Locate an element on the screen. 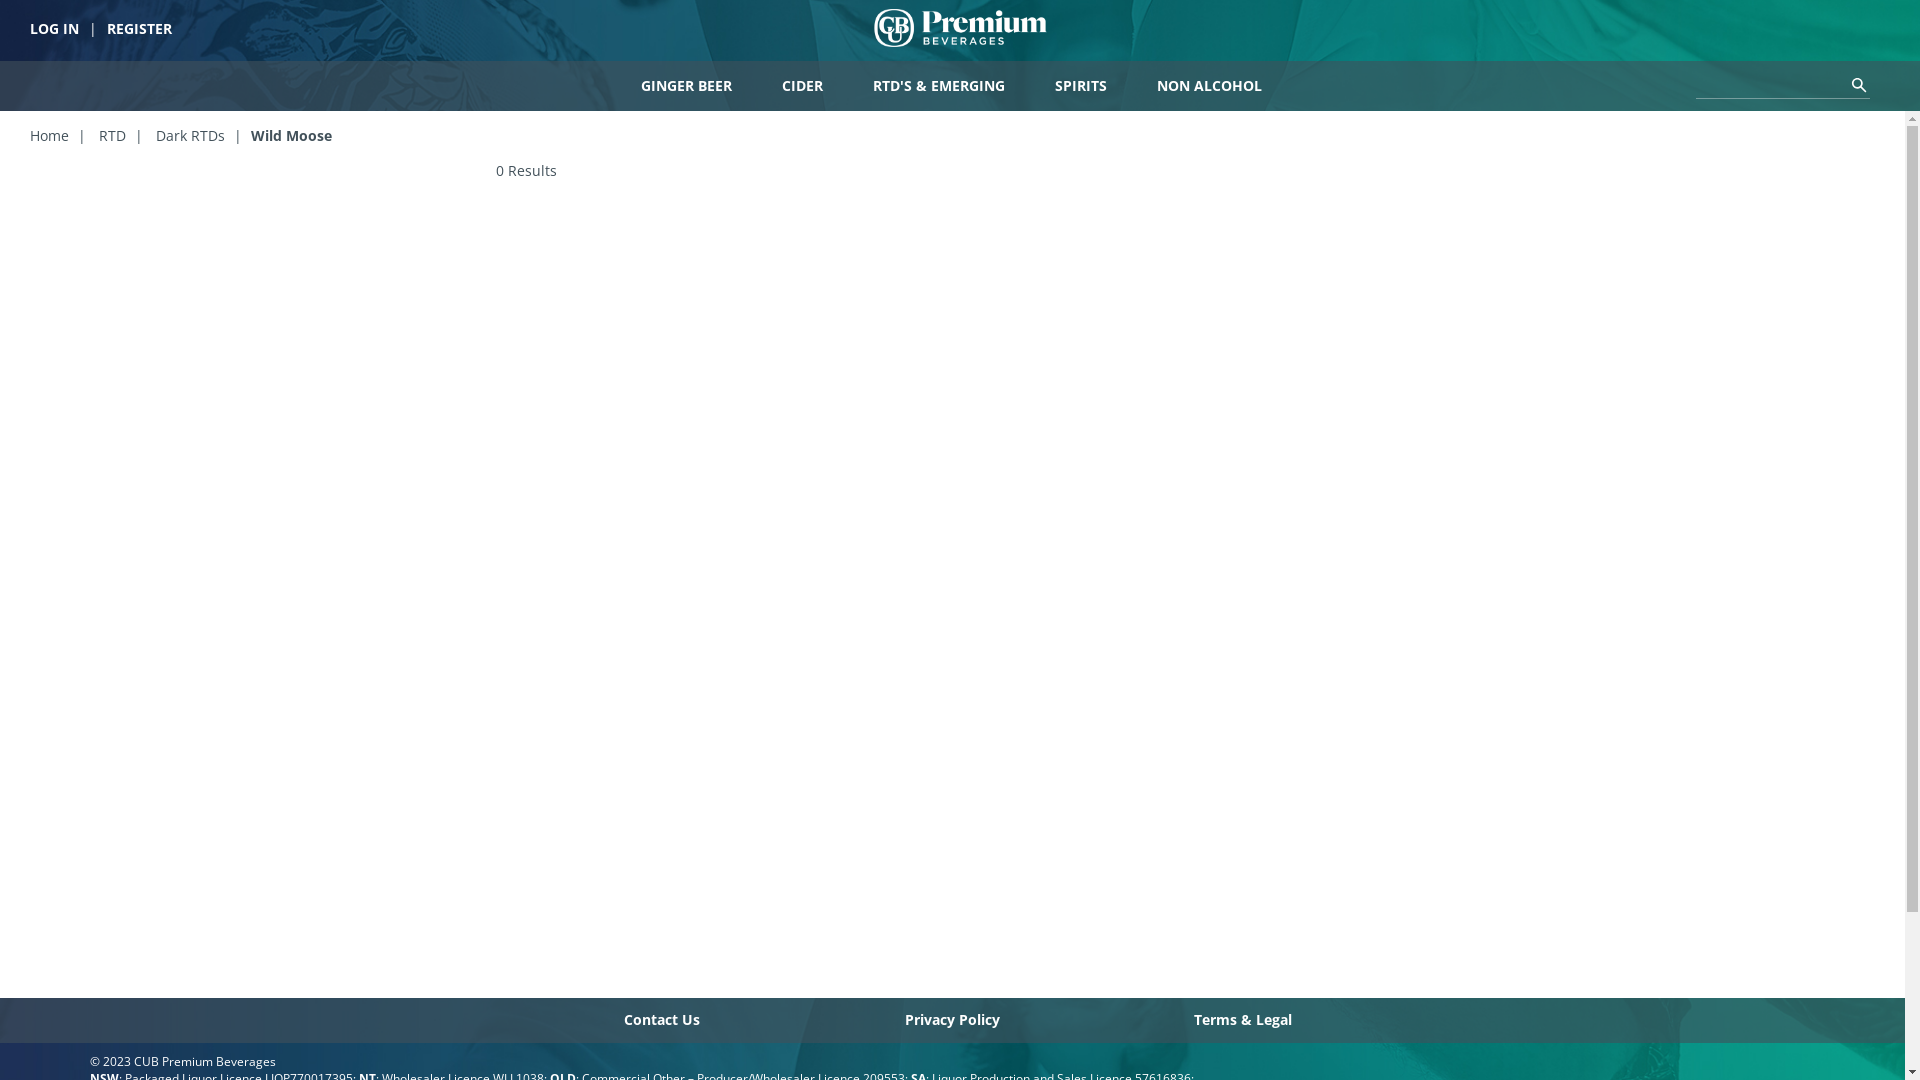 Image resolution: width=1920 pixels, height=1080 pixels. RTD is located at coordinates (112, 136).